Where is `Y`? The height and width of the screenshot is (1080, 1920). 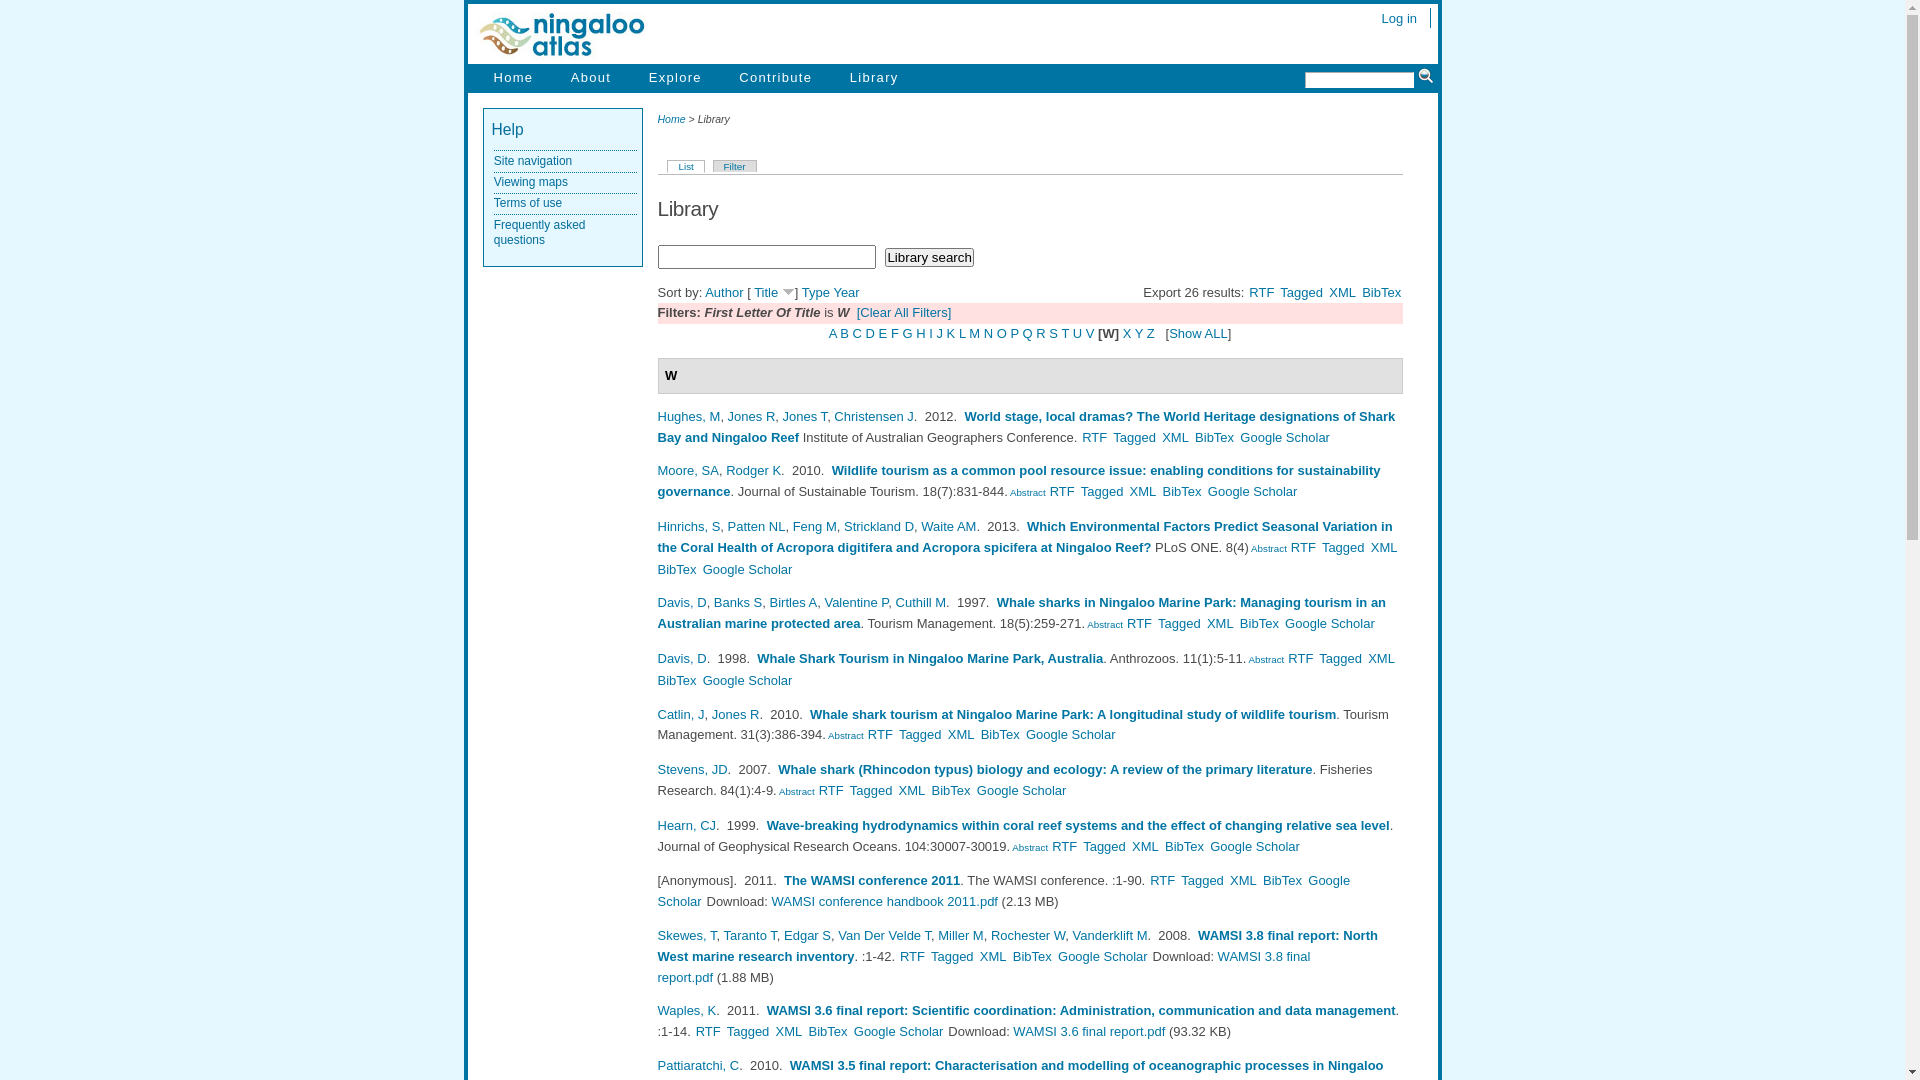 Y is located at coordinates (1139, 334).